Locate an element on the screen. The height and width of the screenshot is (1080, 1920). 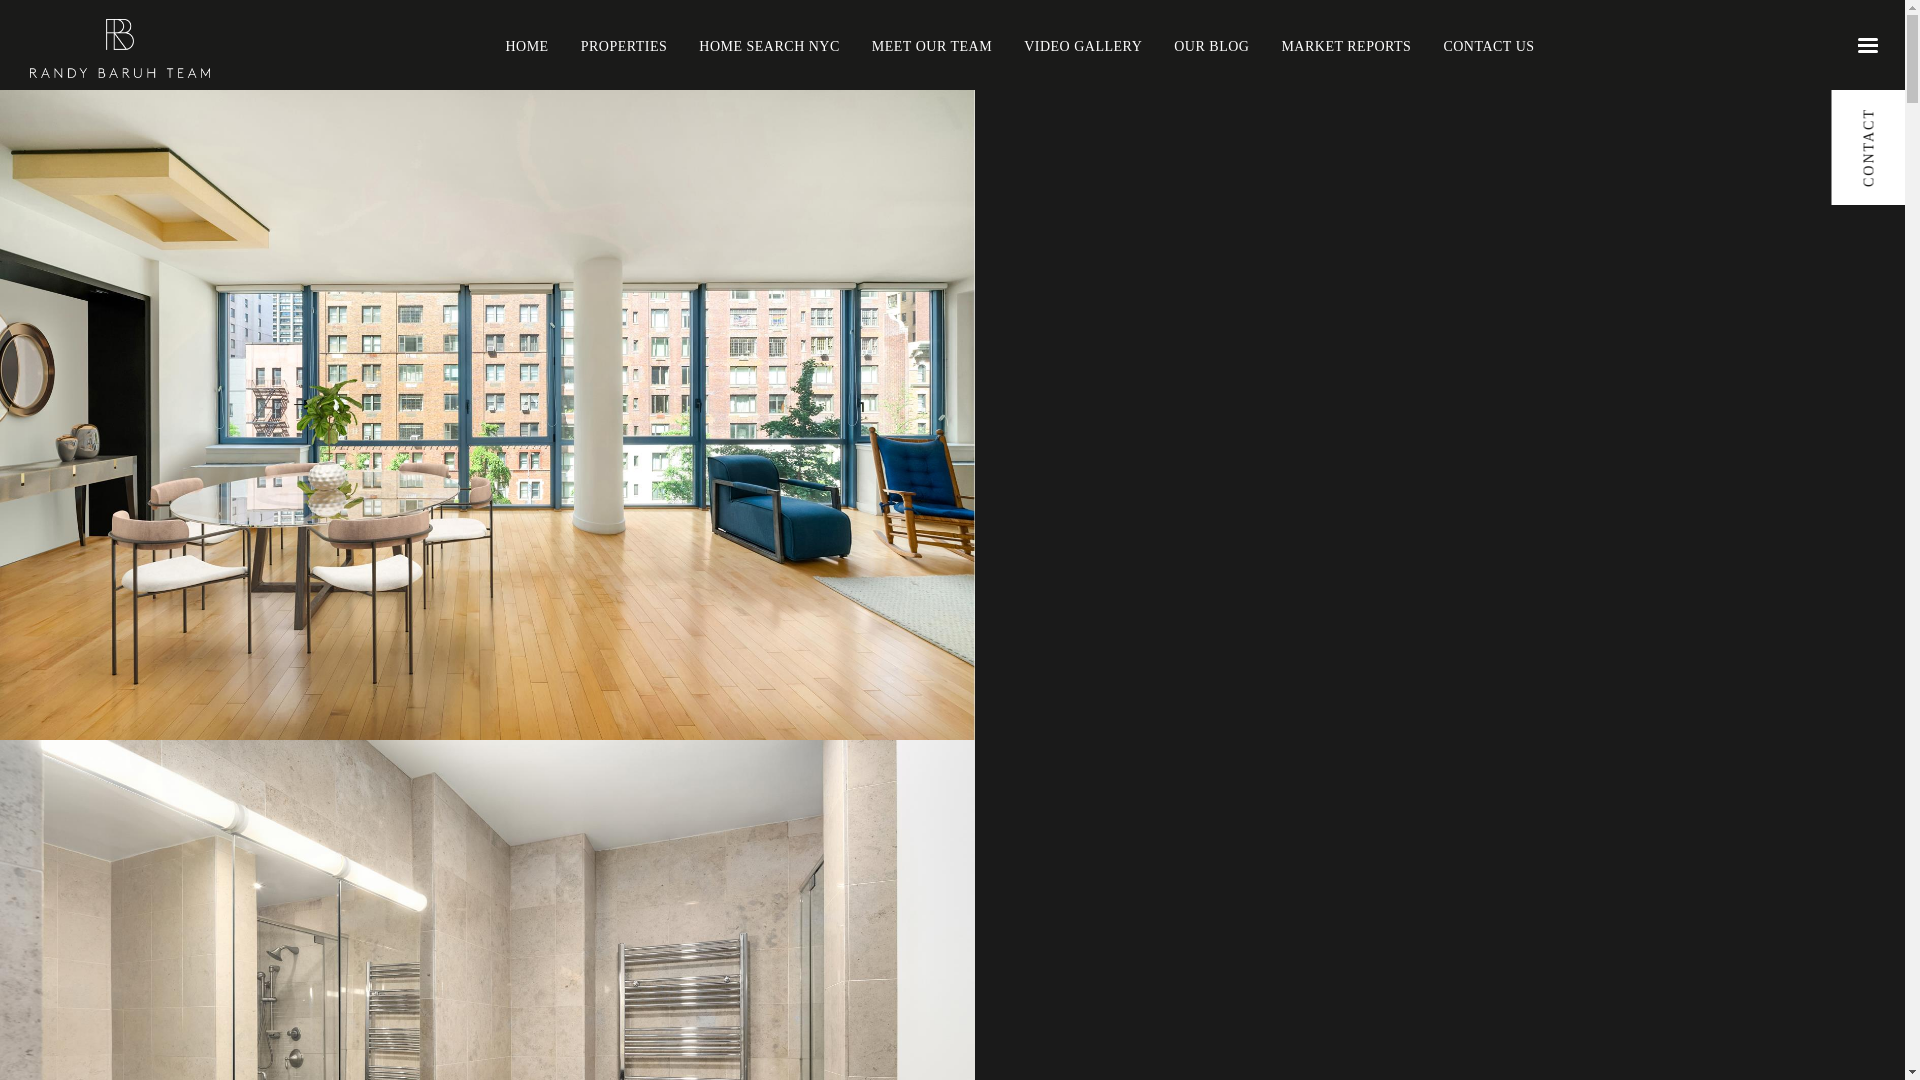
OUR BLOG is located at coordinates (1211, 44).